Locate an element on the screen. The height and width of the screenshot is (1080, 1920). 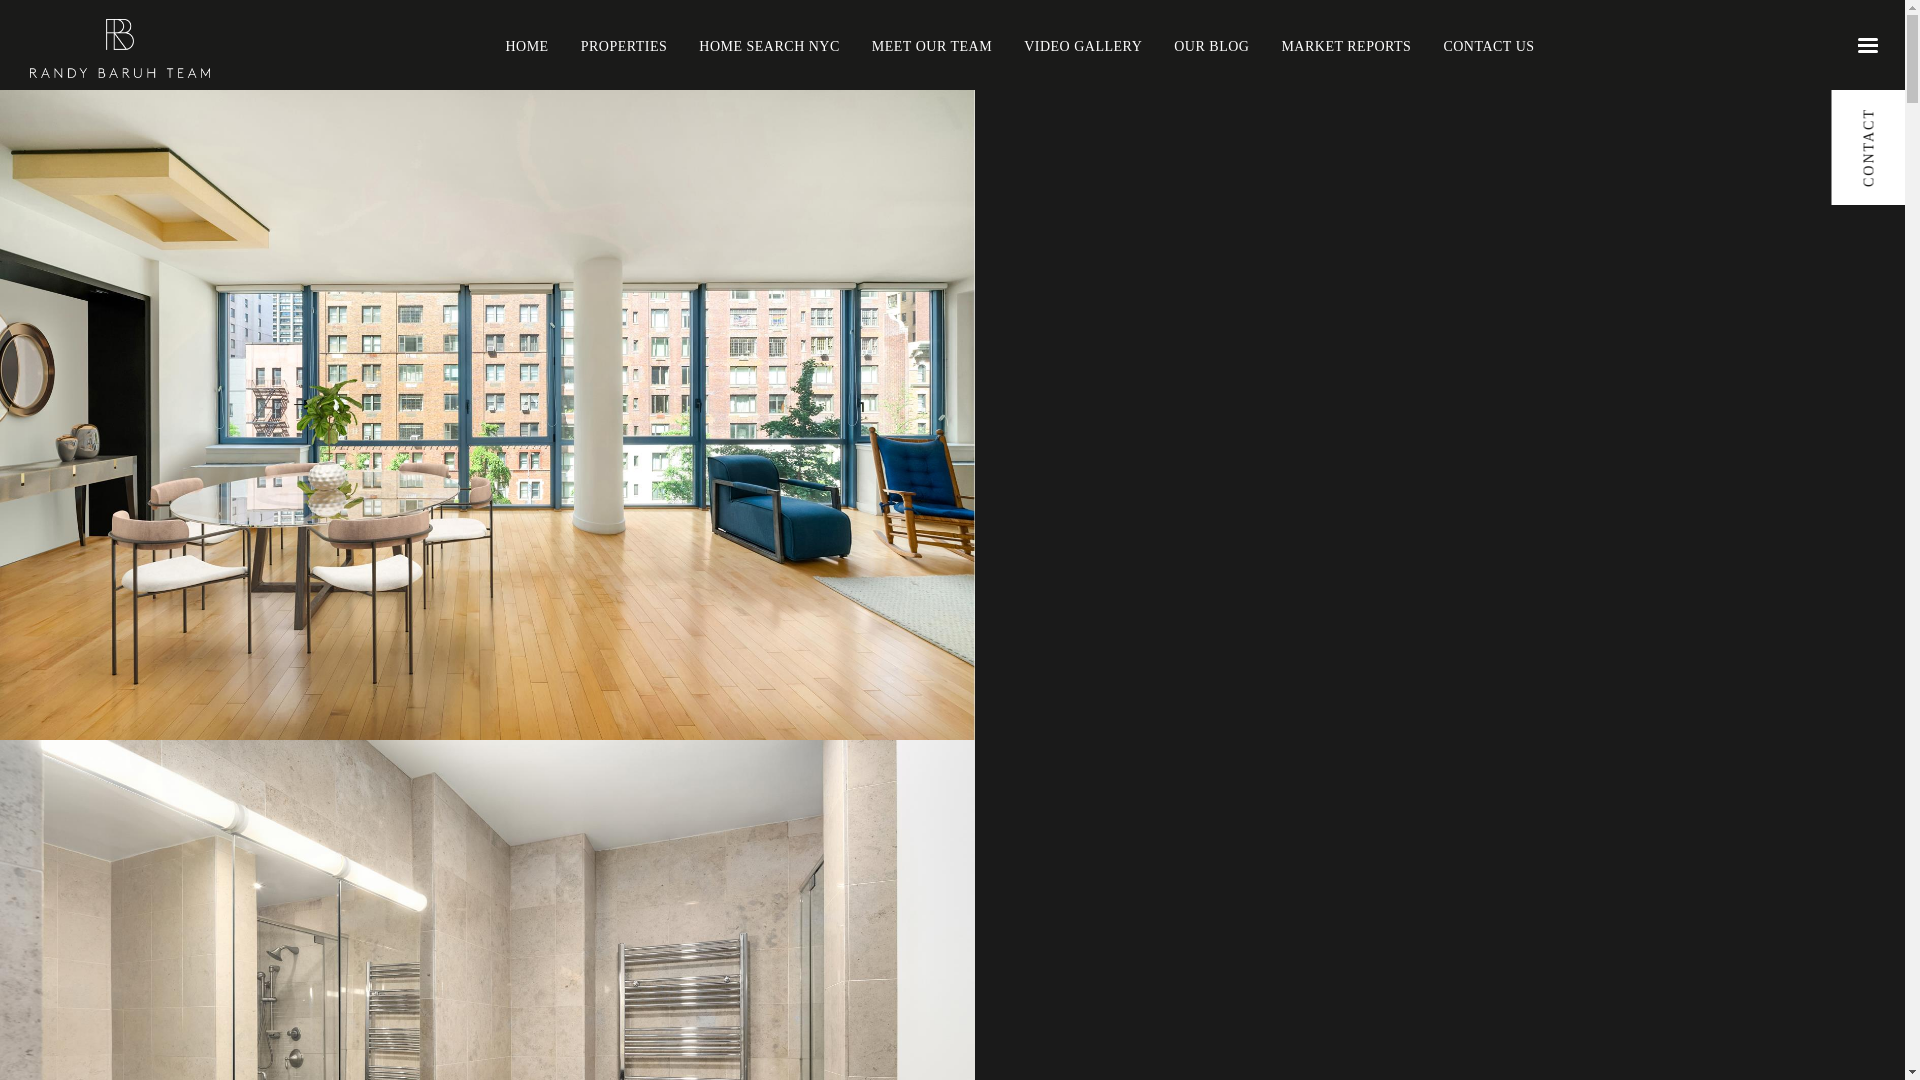
OUR BLOG is located at coordinates (1211, 44).